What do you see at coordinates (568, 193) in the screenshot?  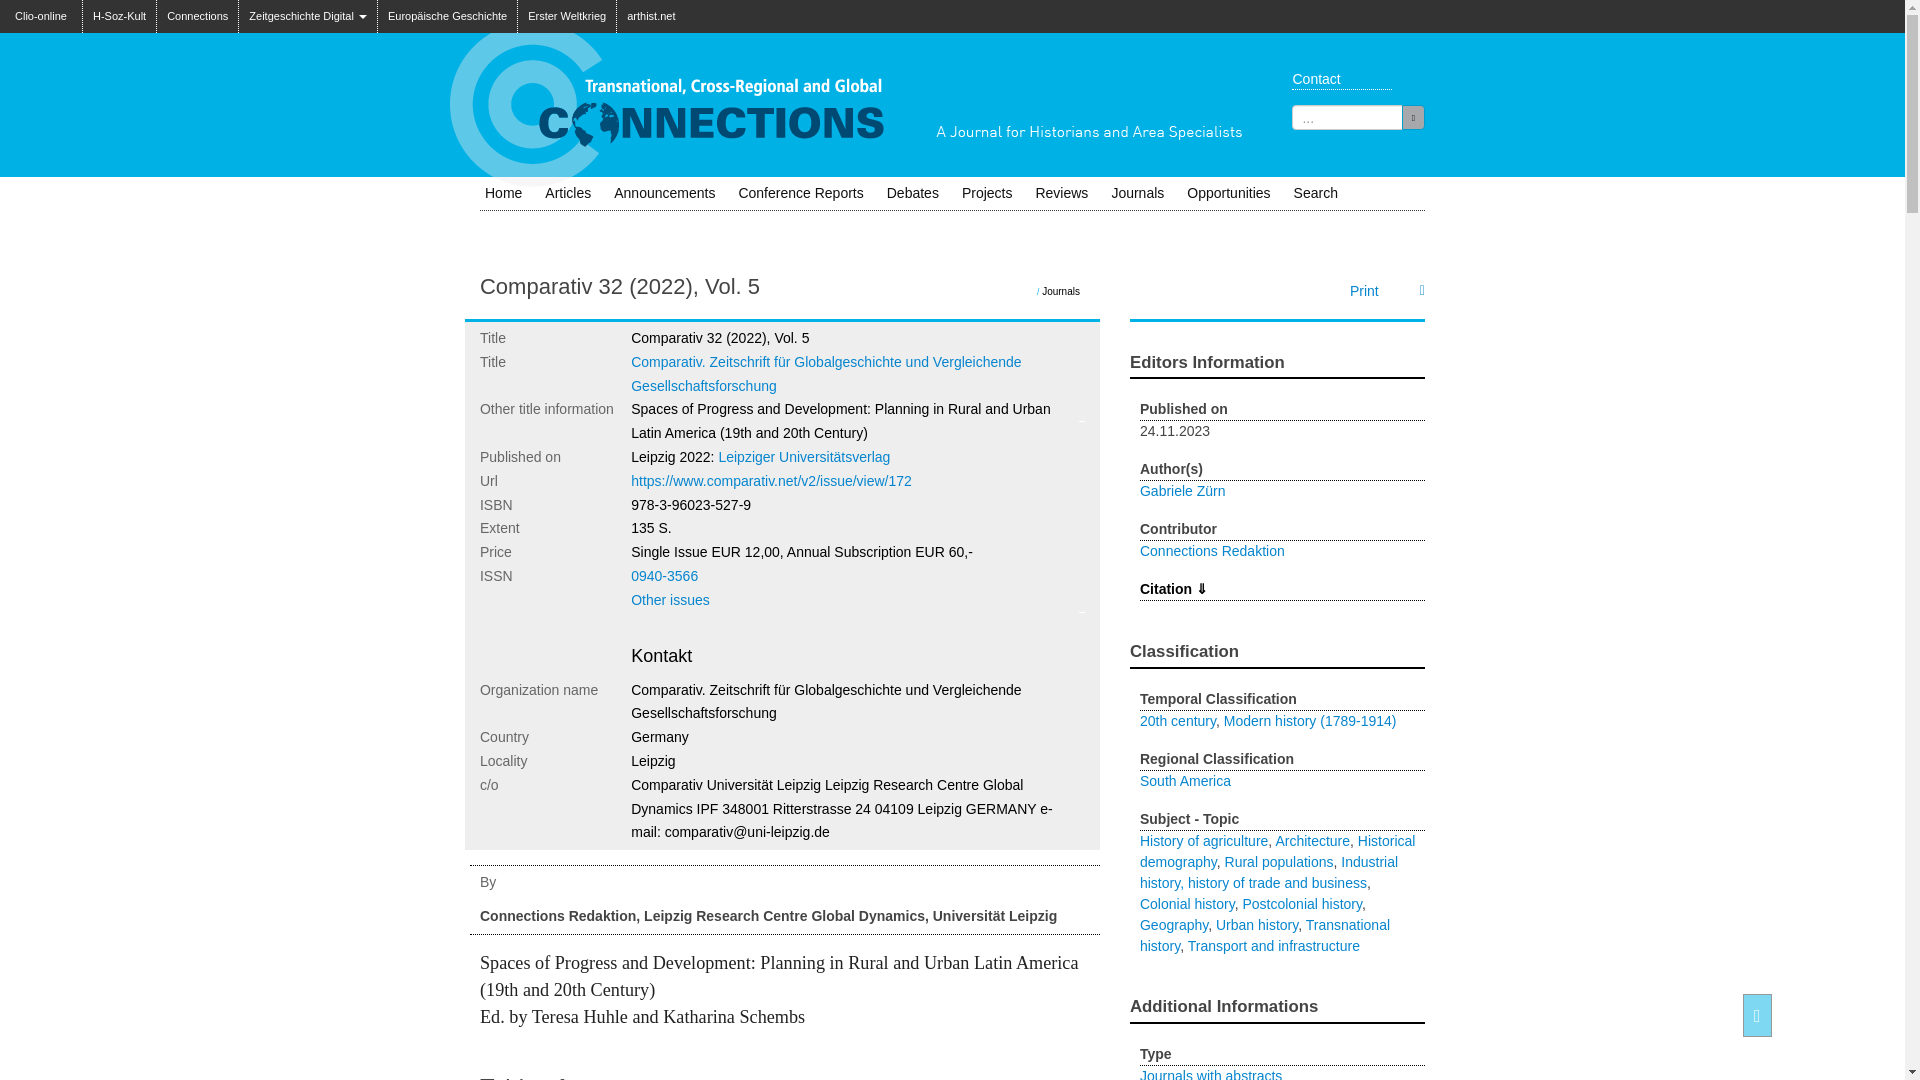 I see `Articles` at bounding box center [568, 193].